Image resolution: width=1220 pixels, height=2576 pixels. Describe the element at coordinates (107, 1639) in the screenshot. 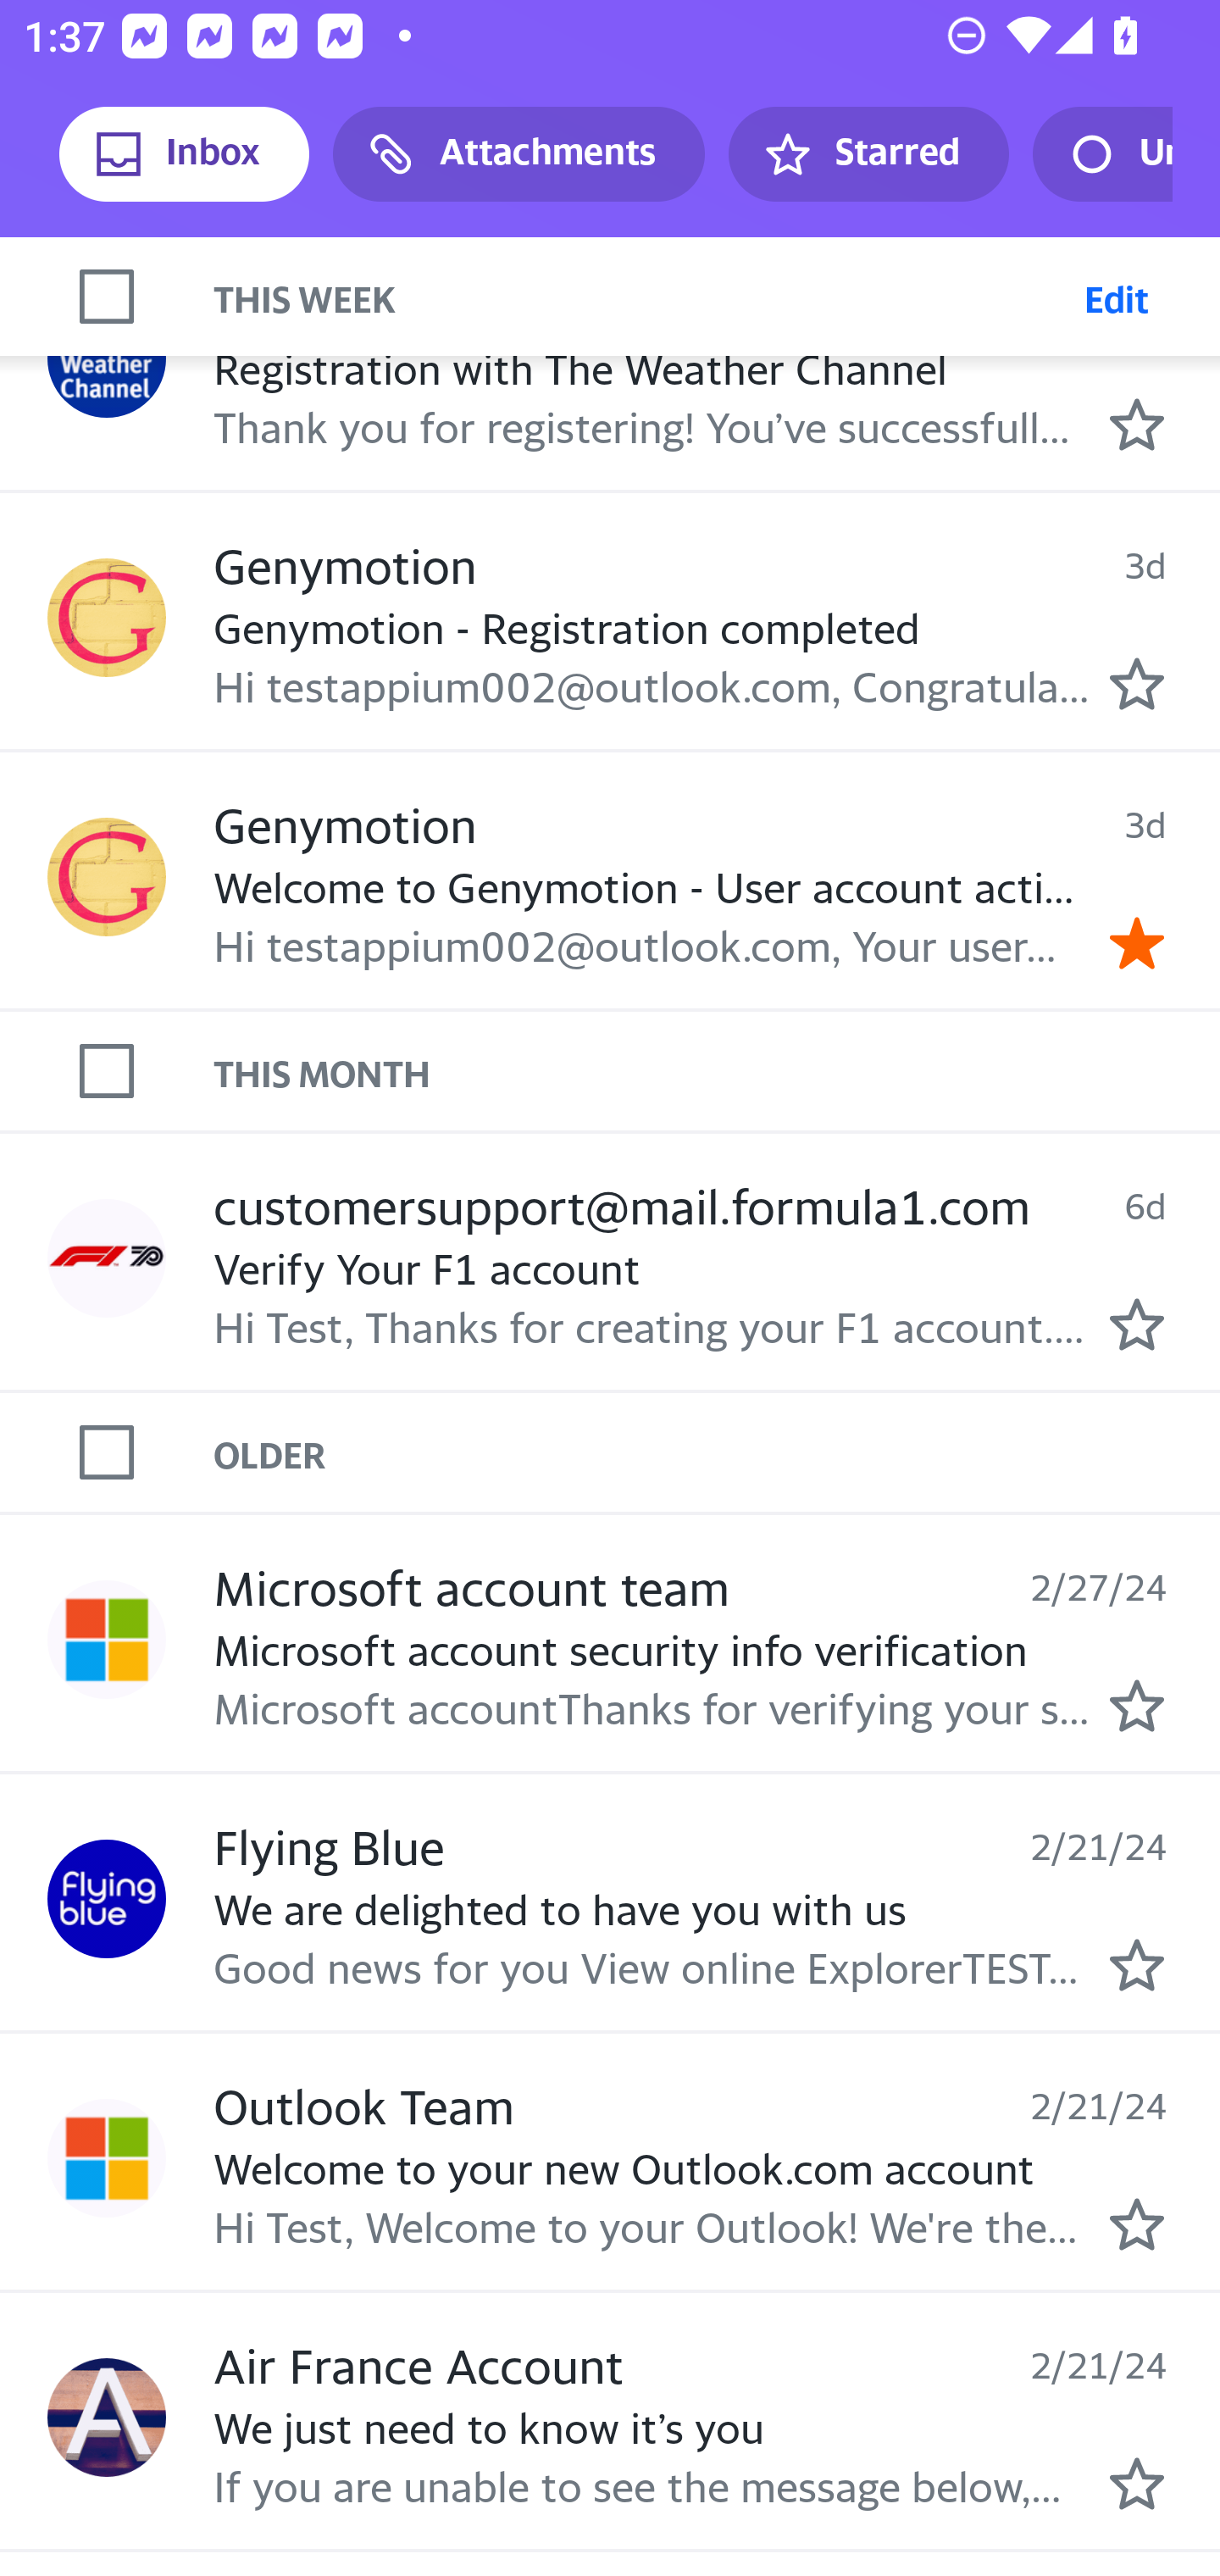

I see `Profile
Microsoft account team` at that location.